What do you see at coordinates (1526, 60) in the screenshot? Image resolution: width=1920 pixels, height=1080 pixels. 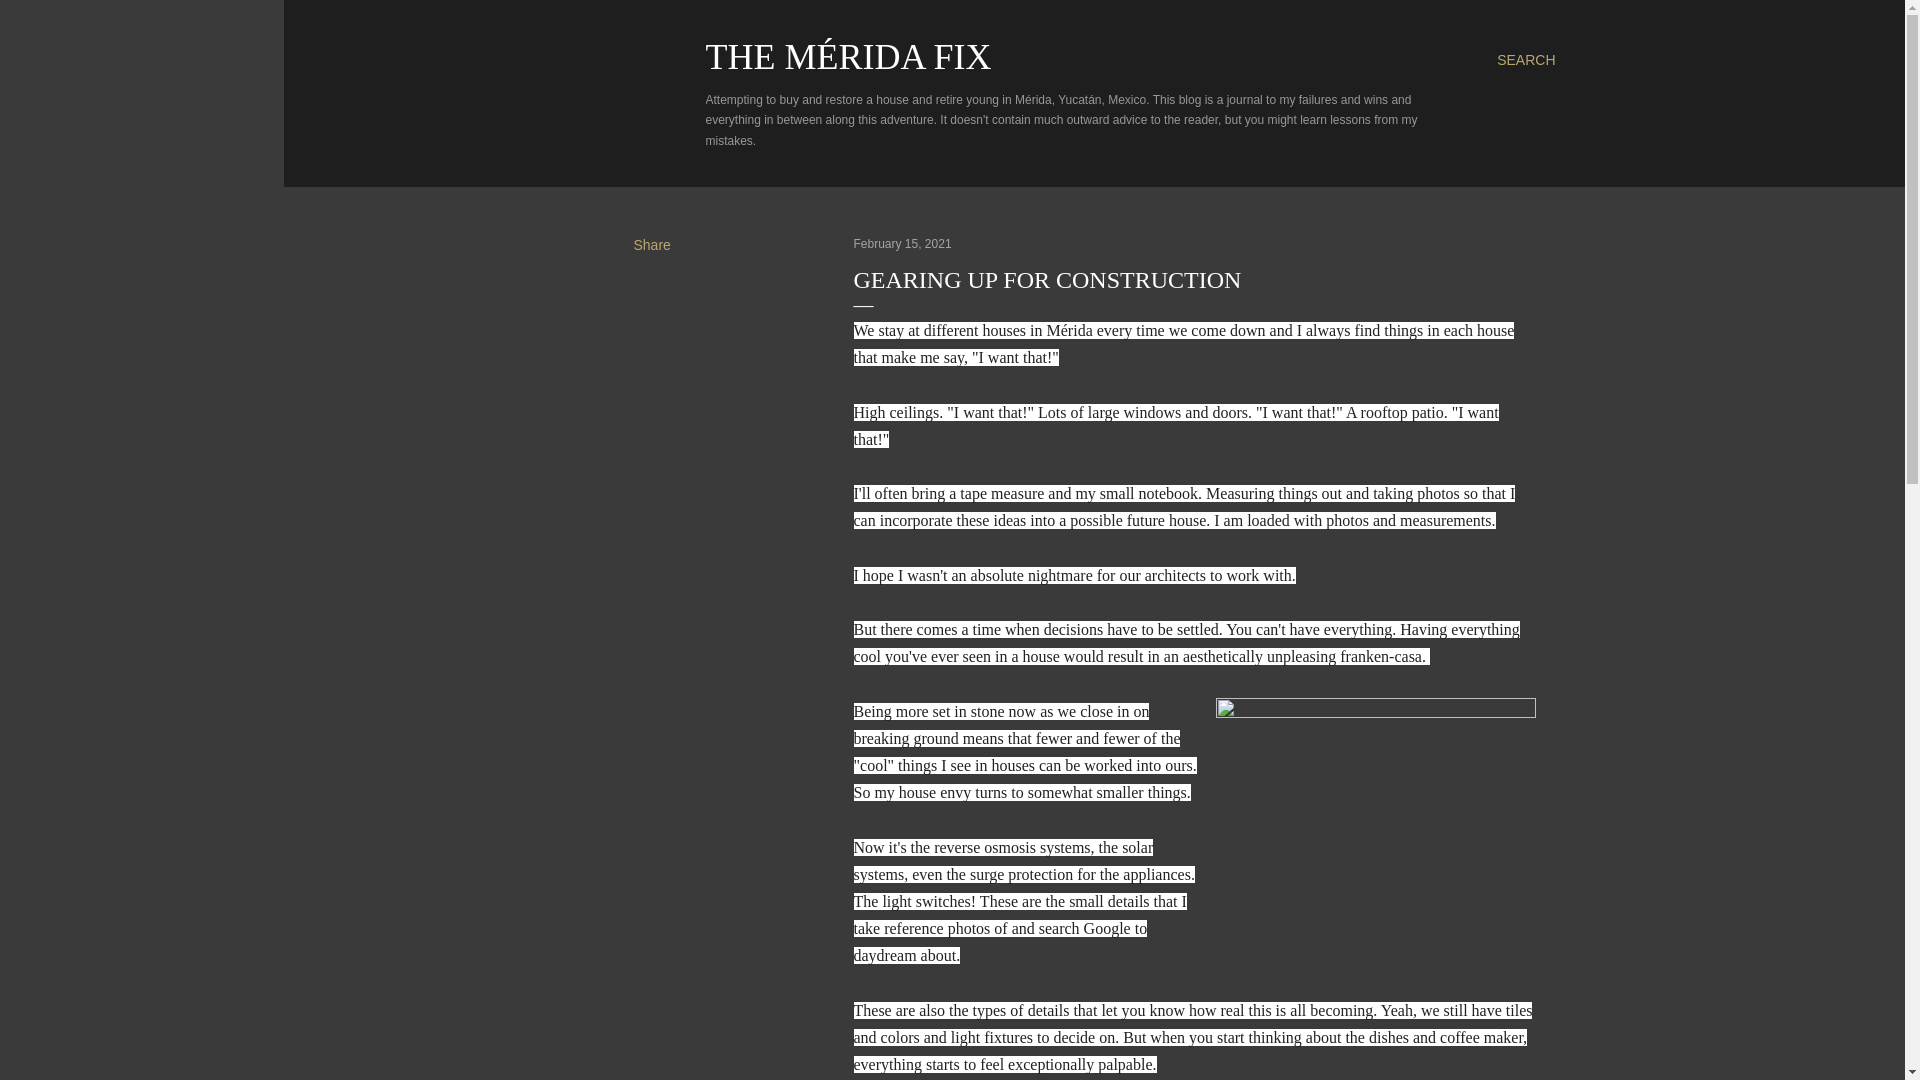 I see `SEARCH` at bounding box center [1526, 60].